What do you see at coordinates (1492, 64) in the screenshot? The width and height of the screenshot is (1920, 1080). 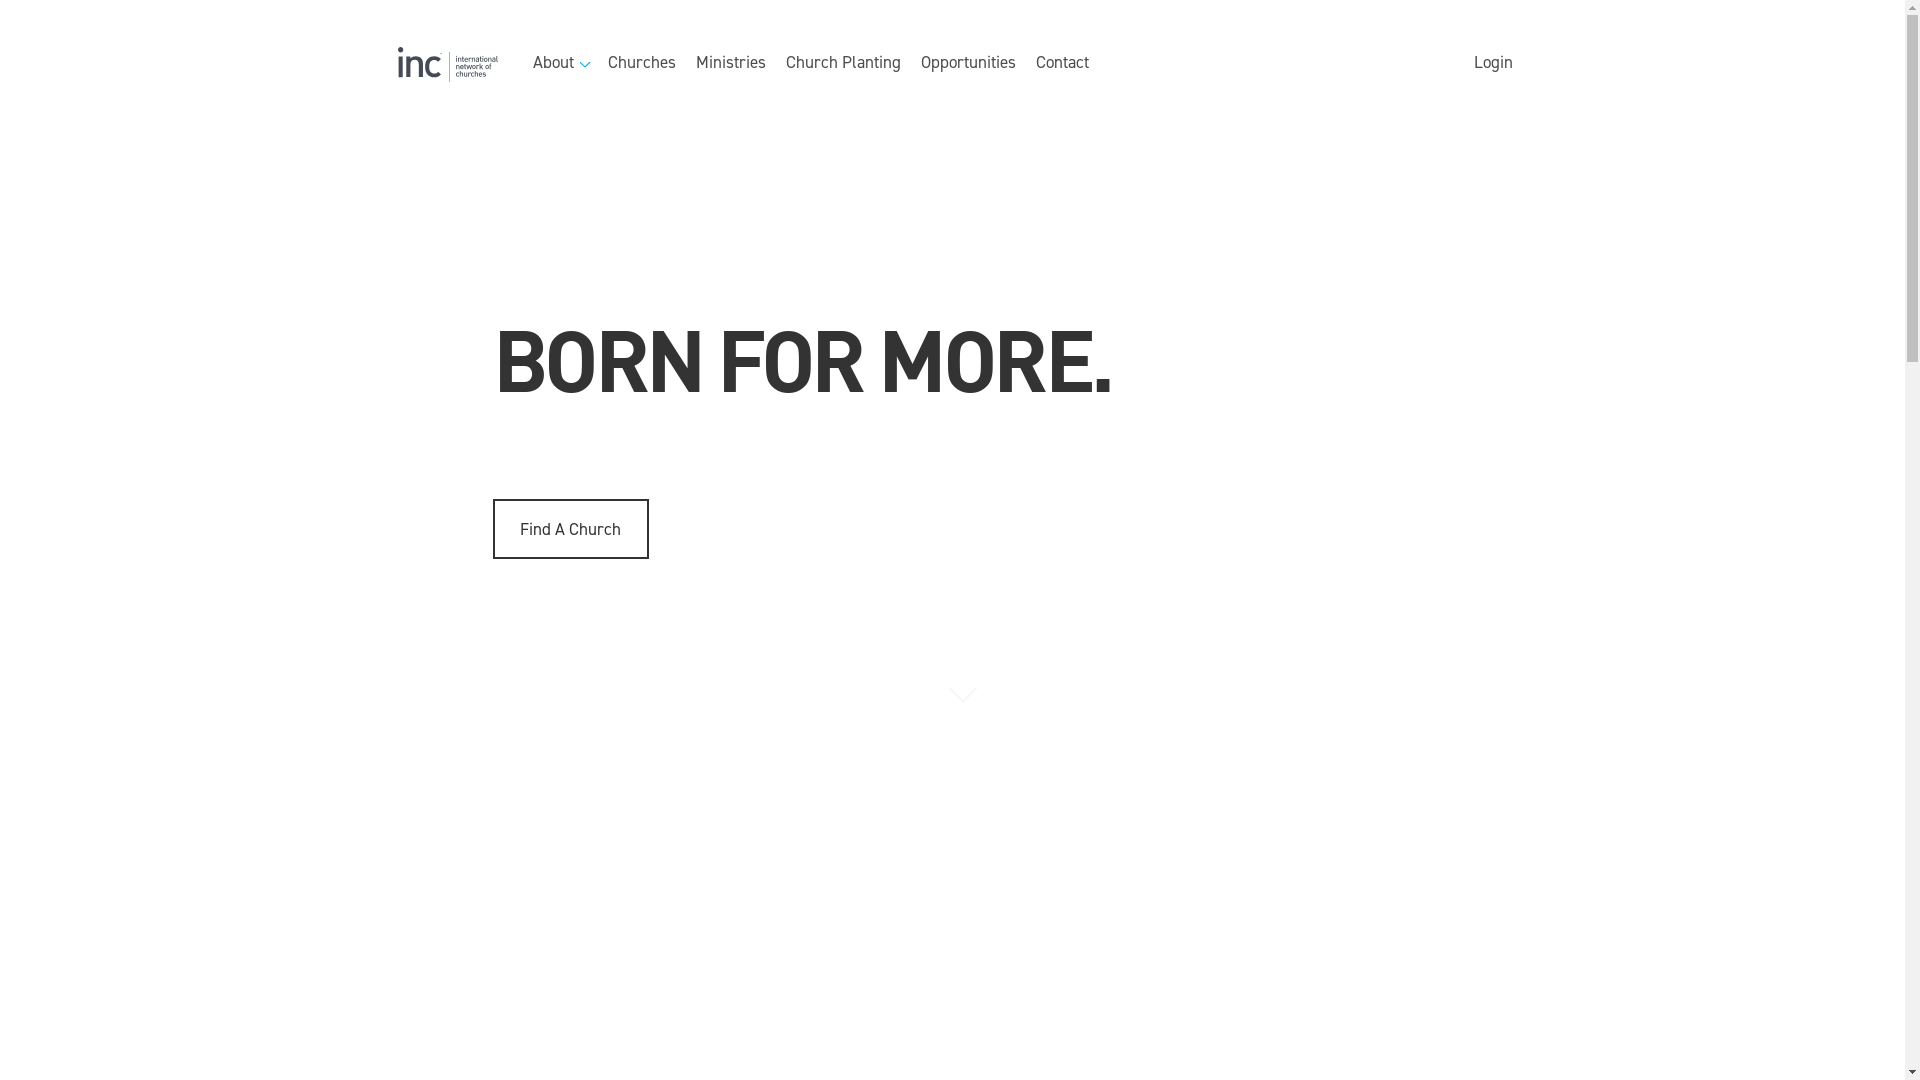 I see ` Login` at bounding box center [1492, 64].